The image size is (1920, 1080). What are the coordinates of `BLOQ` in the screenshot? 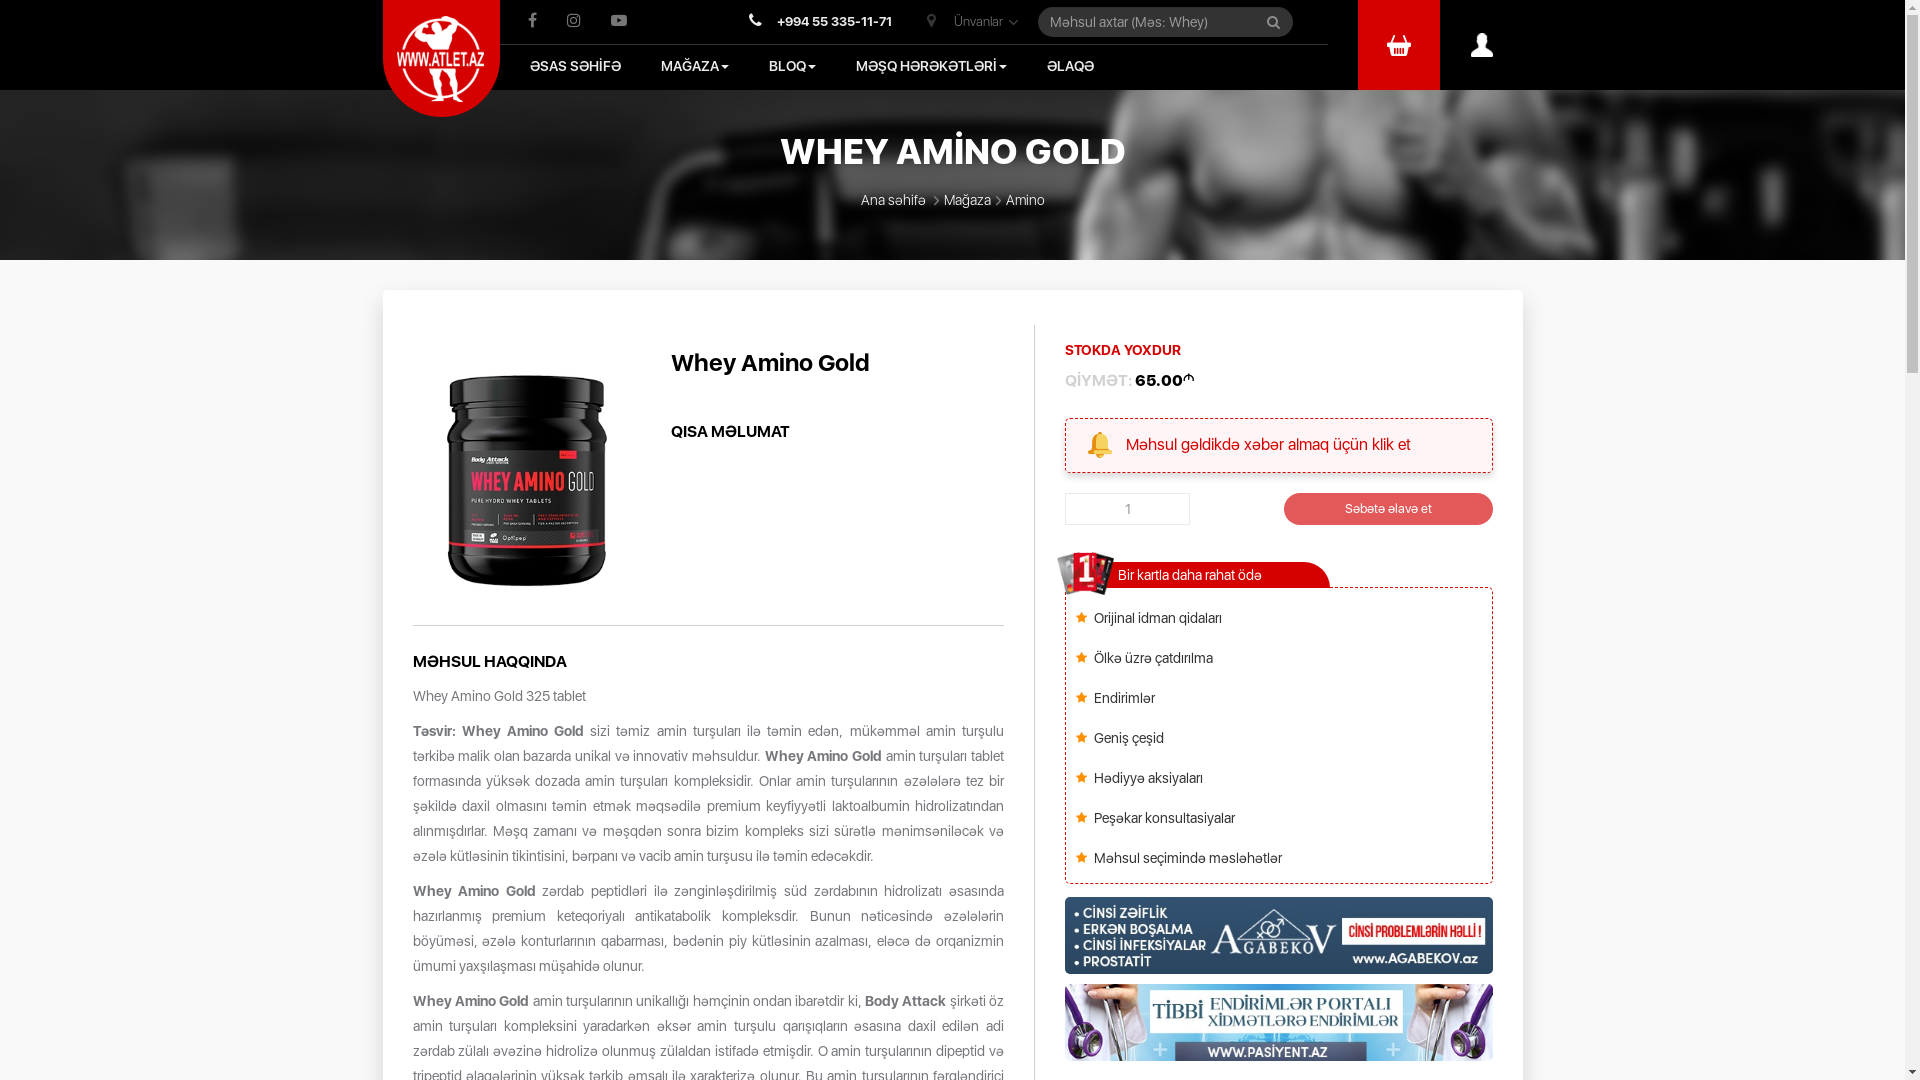 It's located at (792, 66).